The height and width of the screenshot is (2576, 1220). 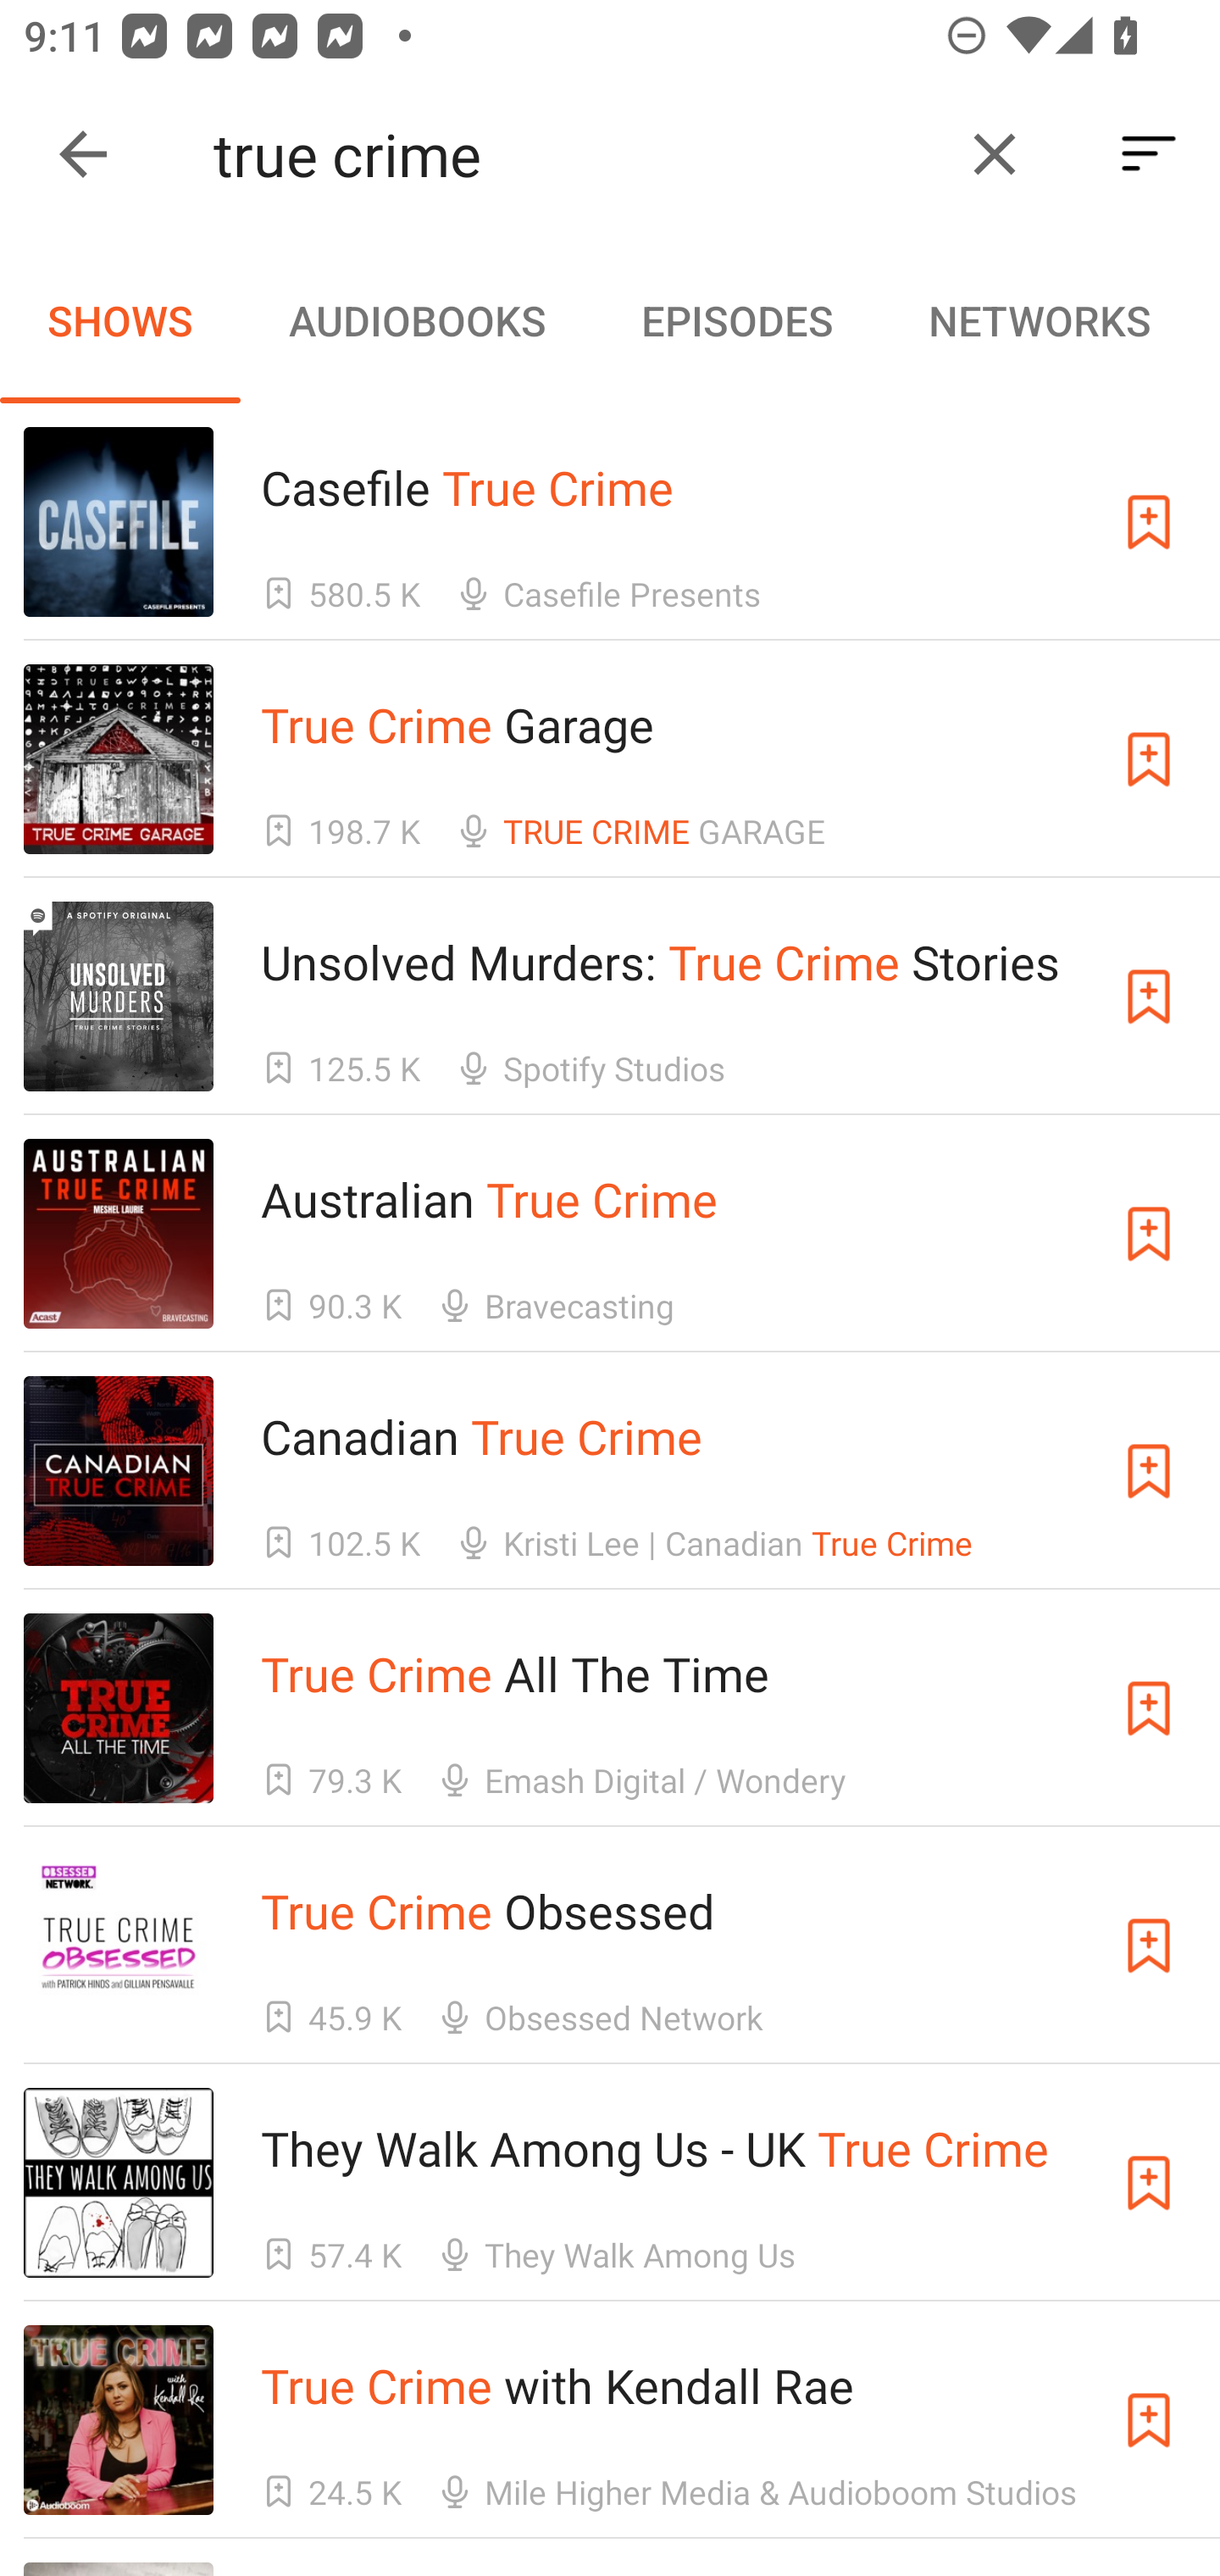 What do you see at coordinates (1039, 320) in the screenshot?
I see `NETWORKS` at bounding box center [1039, 320].